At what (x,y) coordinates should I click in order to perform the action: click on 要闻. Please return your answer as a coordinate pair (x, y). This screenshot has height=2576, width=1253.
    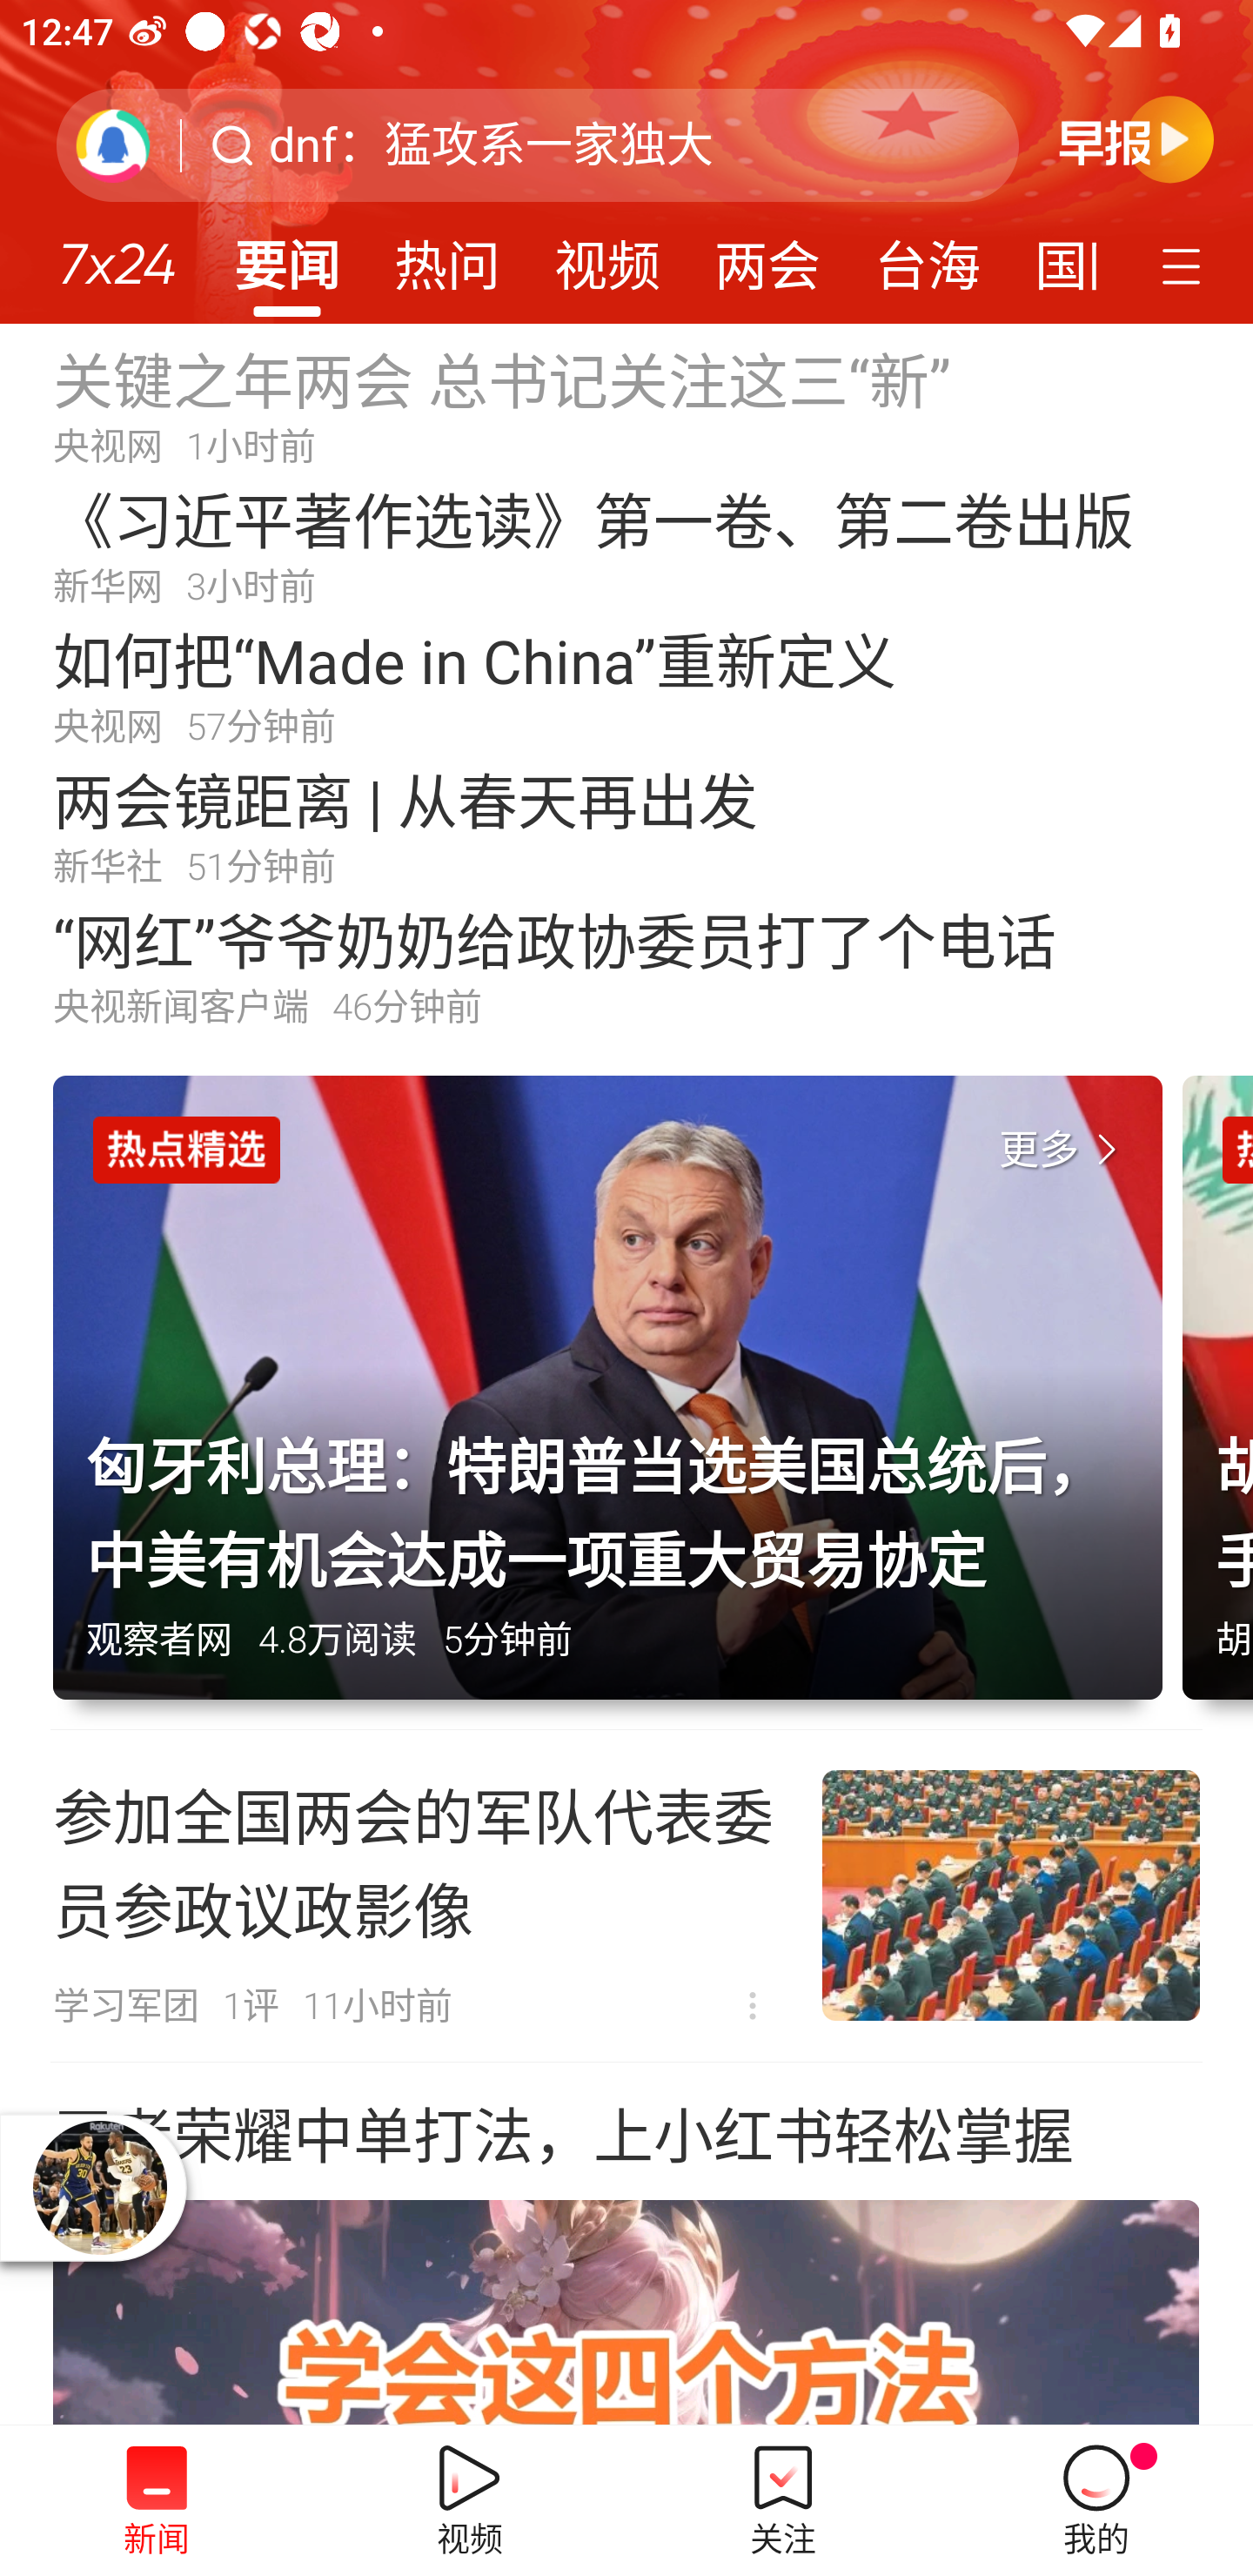
    Looking at the image, I should click on (286, 256).